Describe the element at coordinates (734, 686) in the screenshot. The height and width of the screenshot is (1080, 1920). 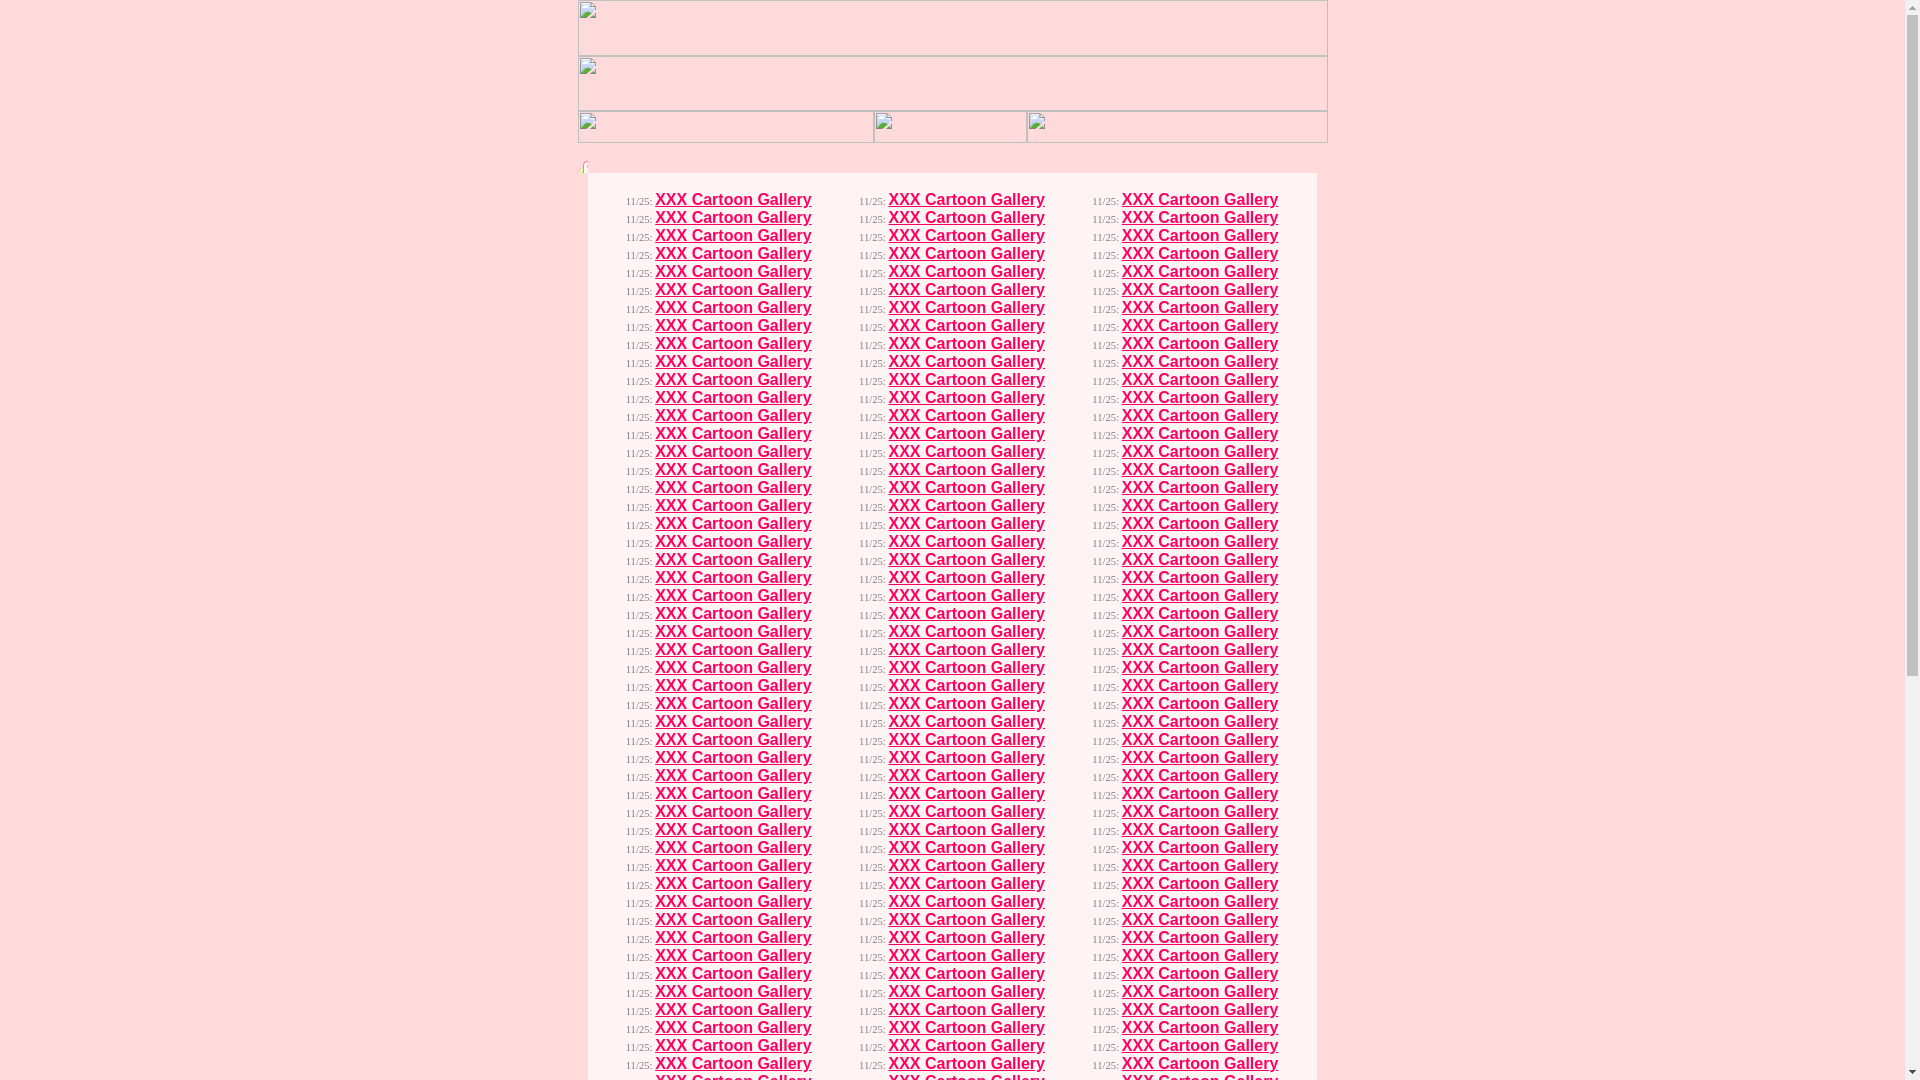
I see `XXX Cartoon Gallery` at that location.